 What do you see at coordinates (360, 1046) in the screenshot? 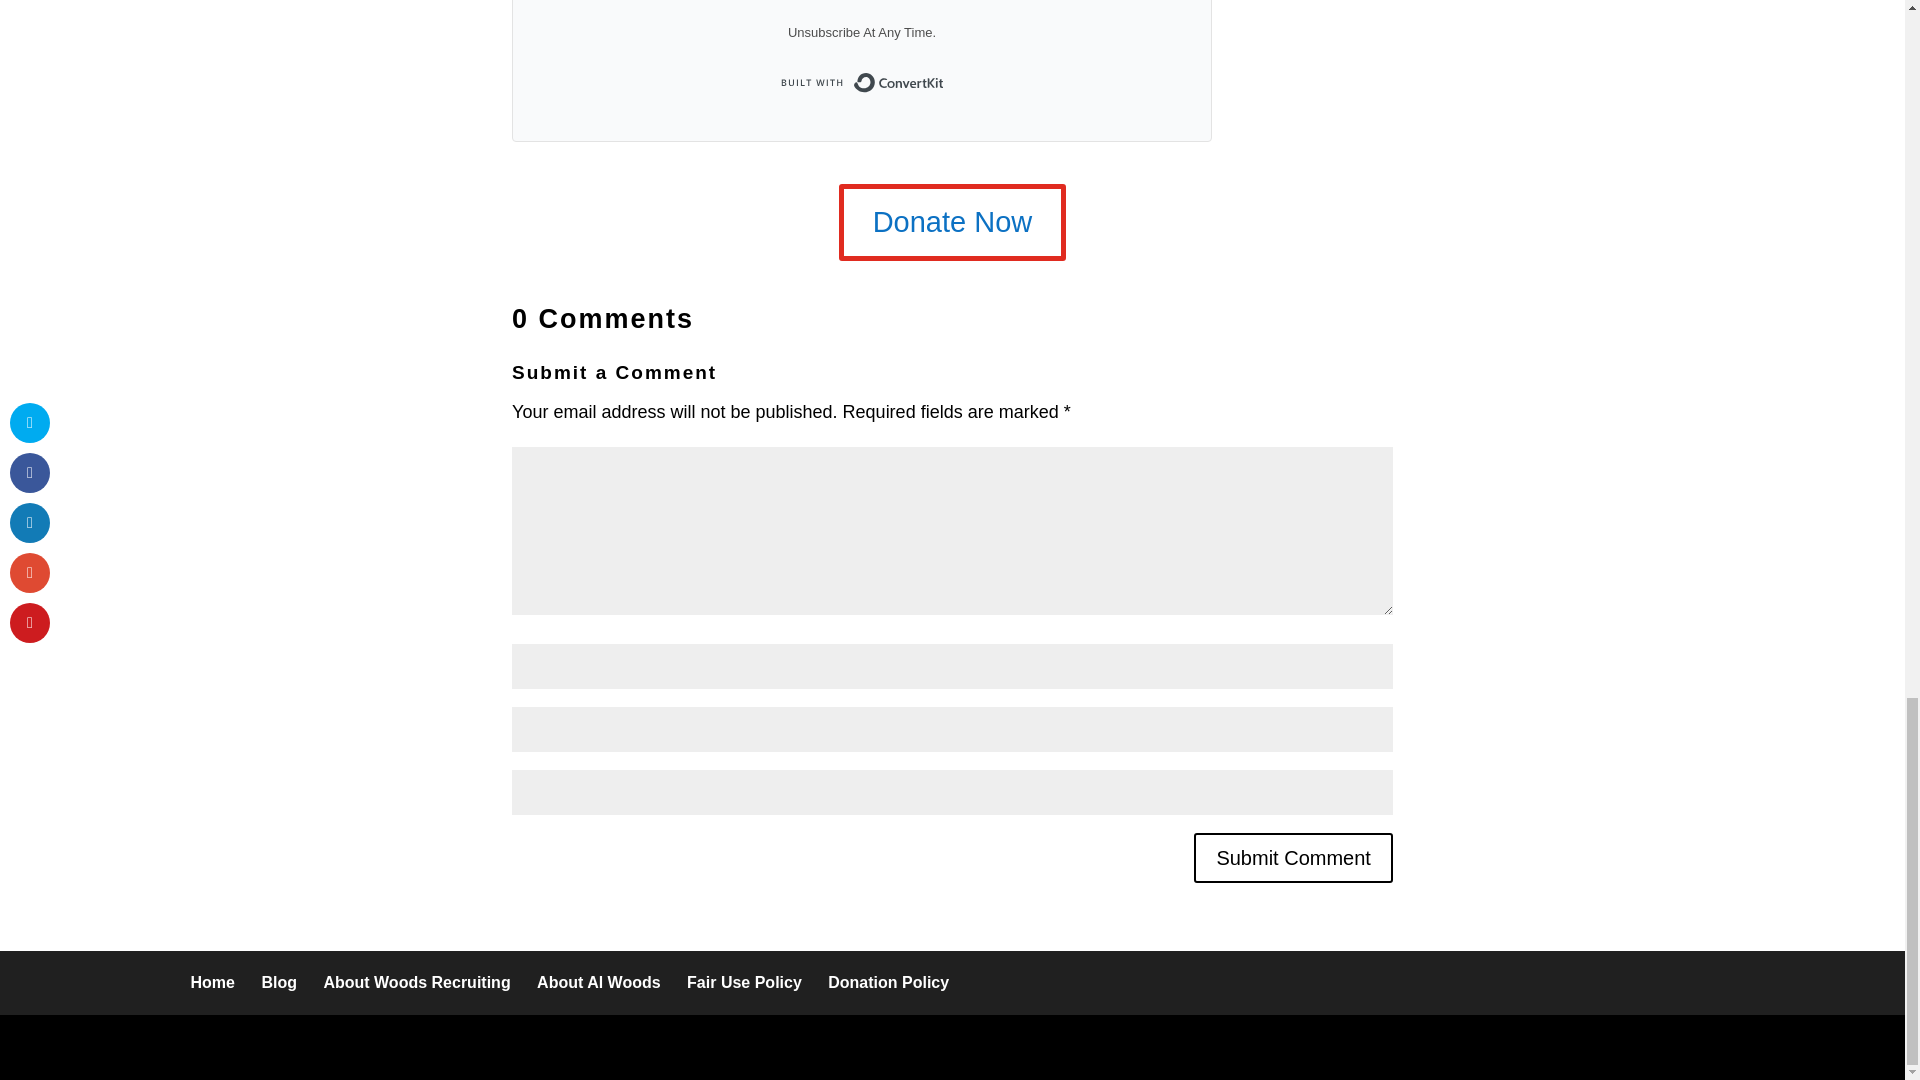
I see `Premium WordPress Themes` at bounding box center [360, 1046].